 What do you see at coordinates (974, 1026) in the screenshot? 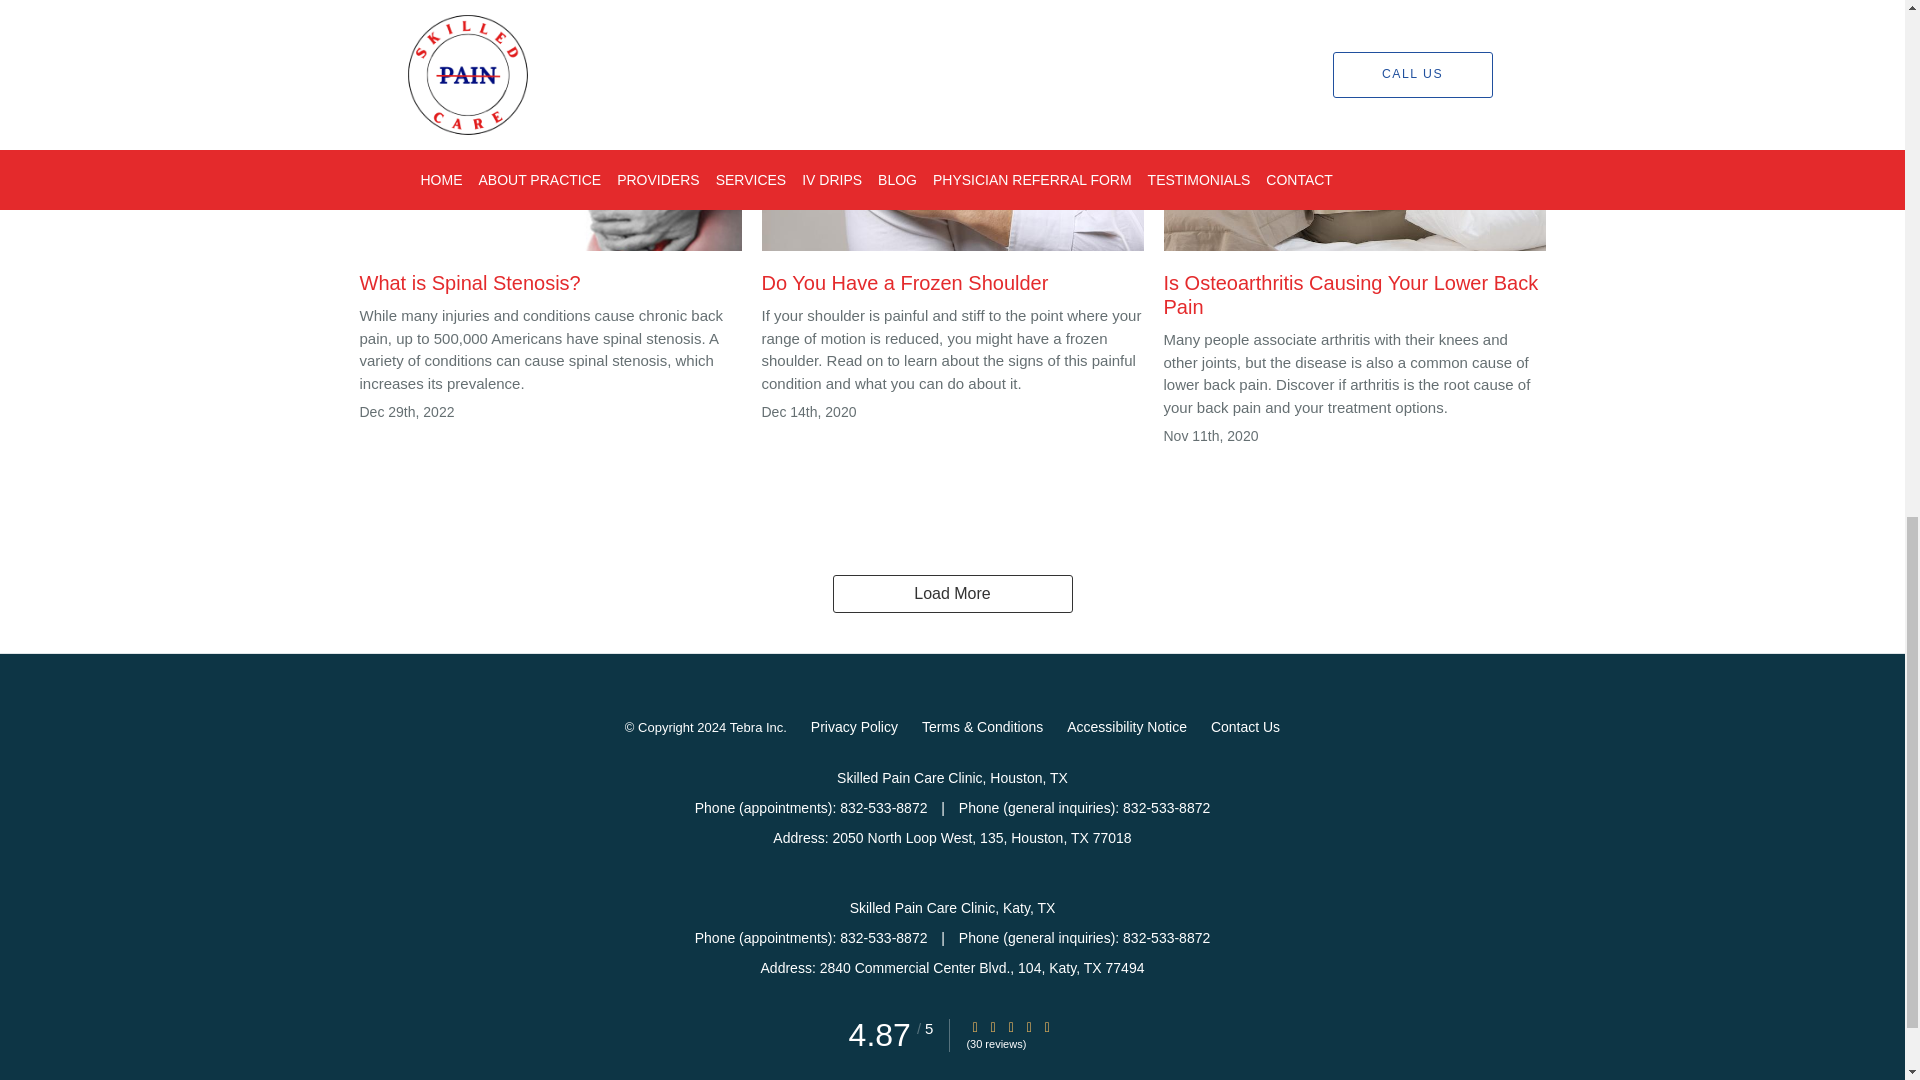
I see `Star Rating` at bounding box center [974, 1026].